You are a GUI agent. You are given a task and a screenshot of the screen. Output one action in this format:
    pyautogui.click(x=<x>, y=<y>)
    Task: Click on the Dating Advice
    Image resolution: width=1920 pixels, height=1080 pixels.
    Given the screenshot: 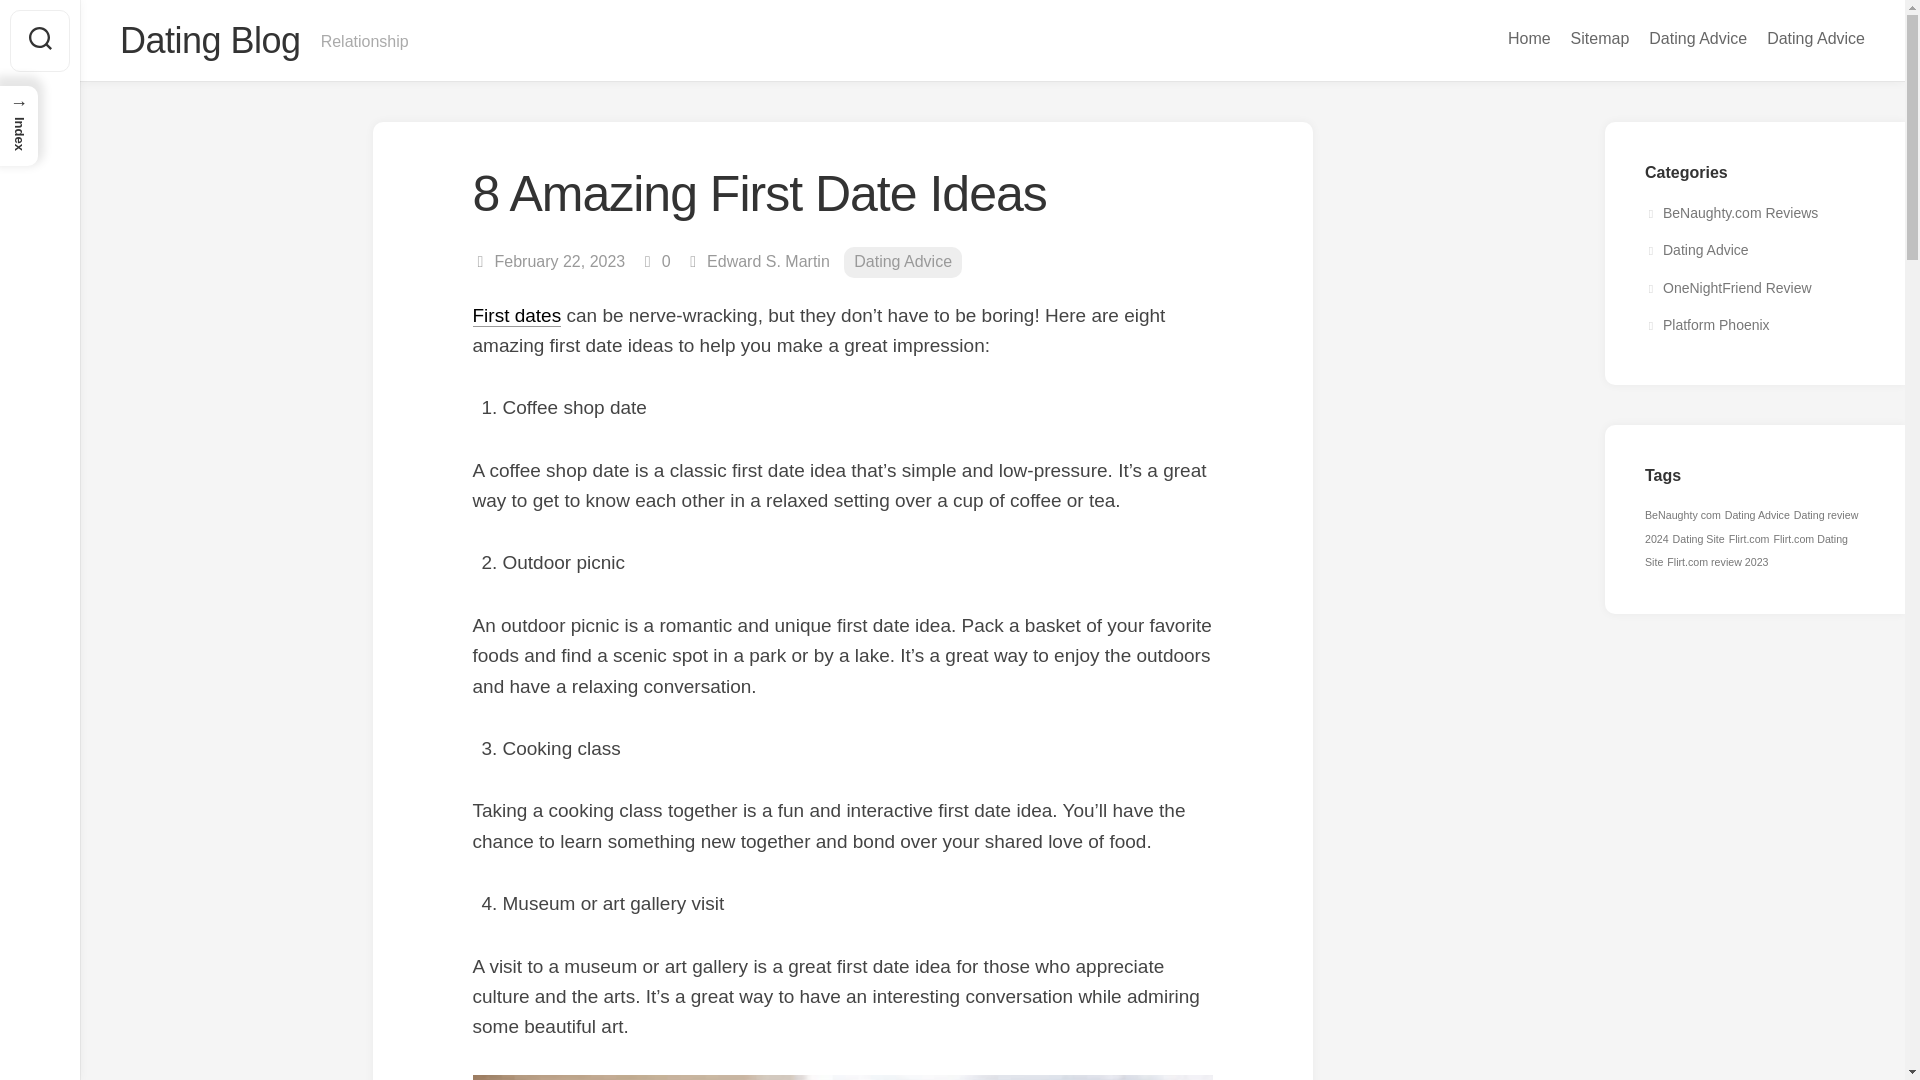 What is the action you would take?
    pyautogui.click(x=902, y=262)
    